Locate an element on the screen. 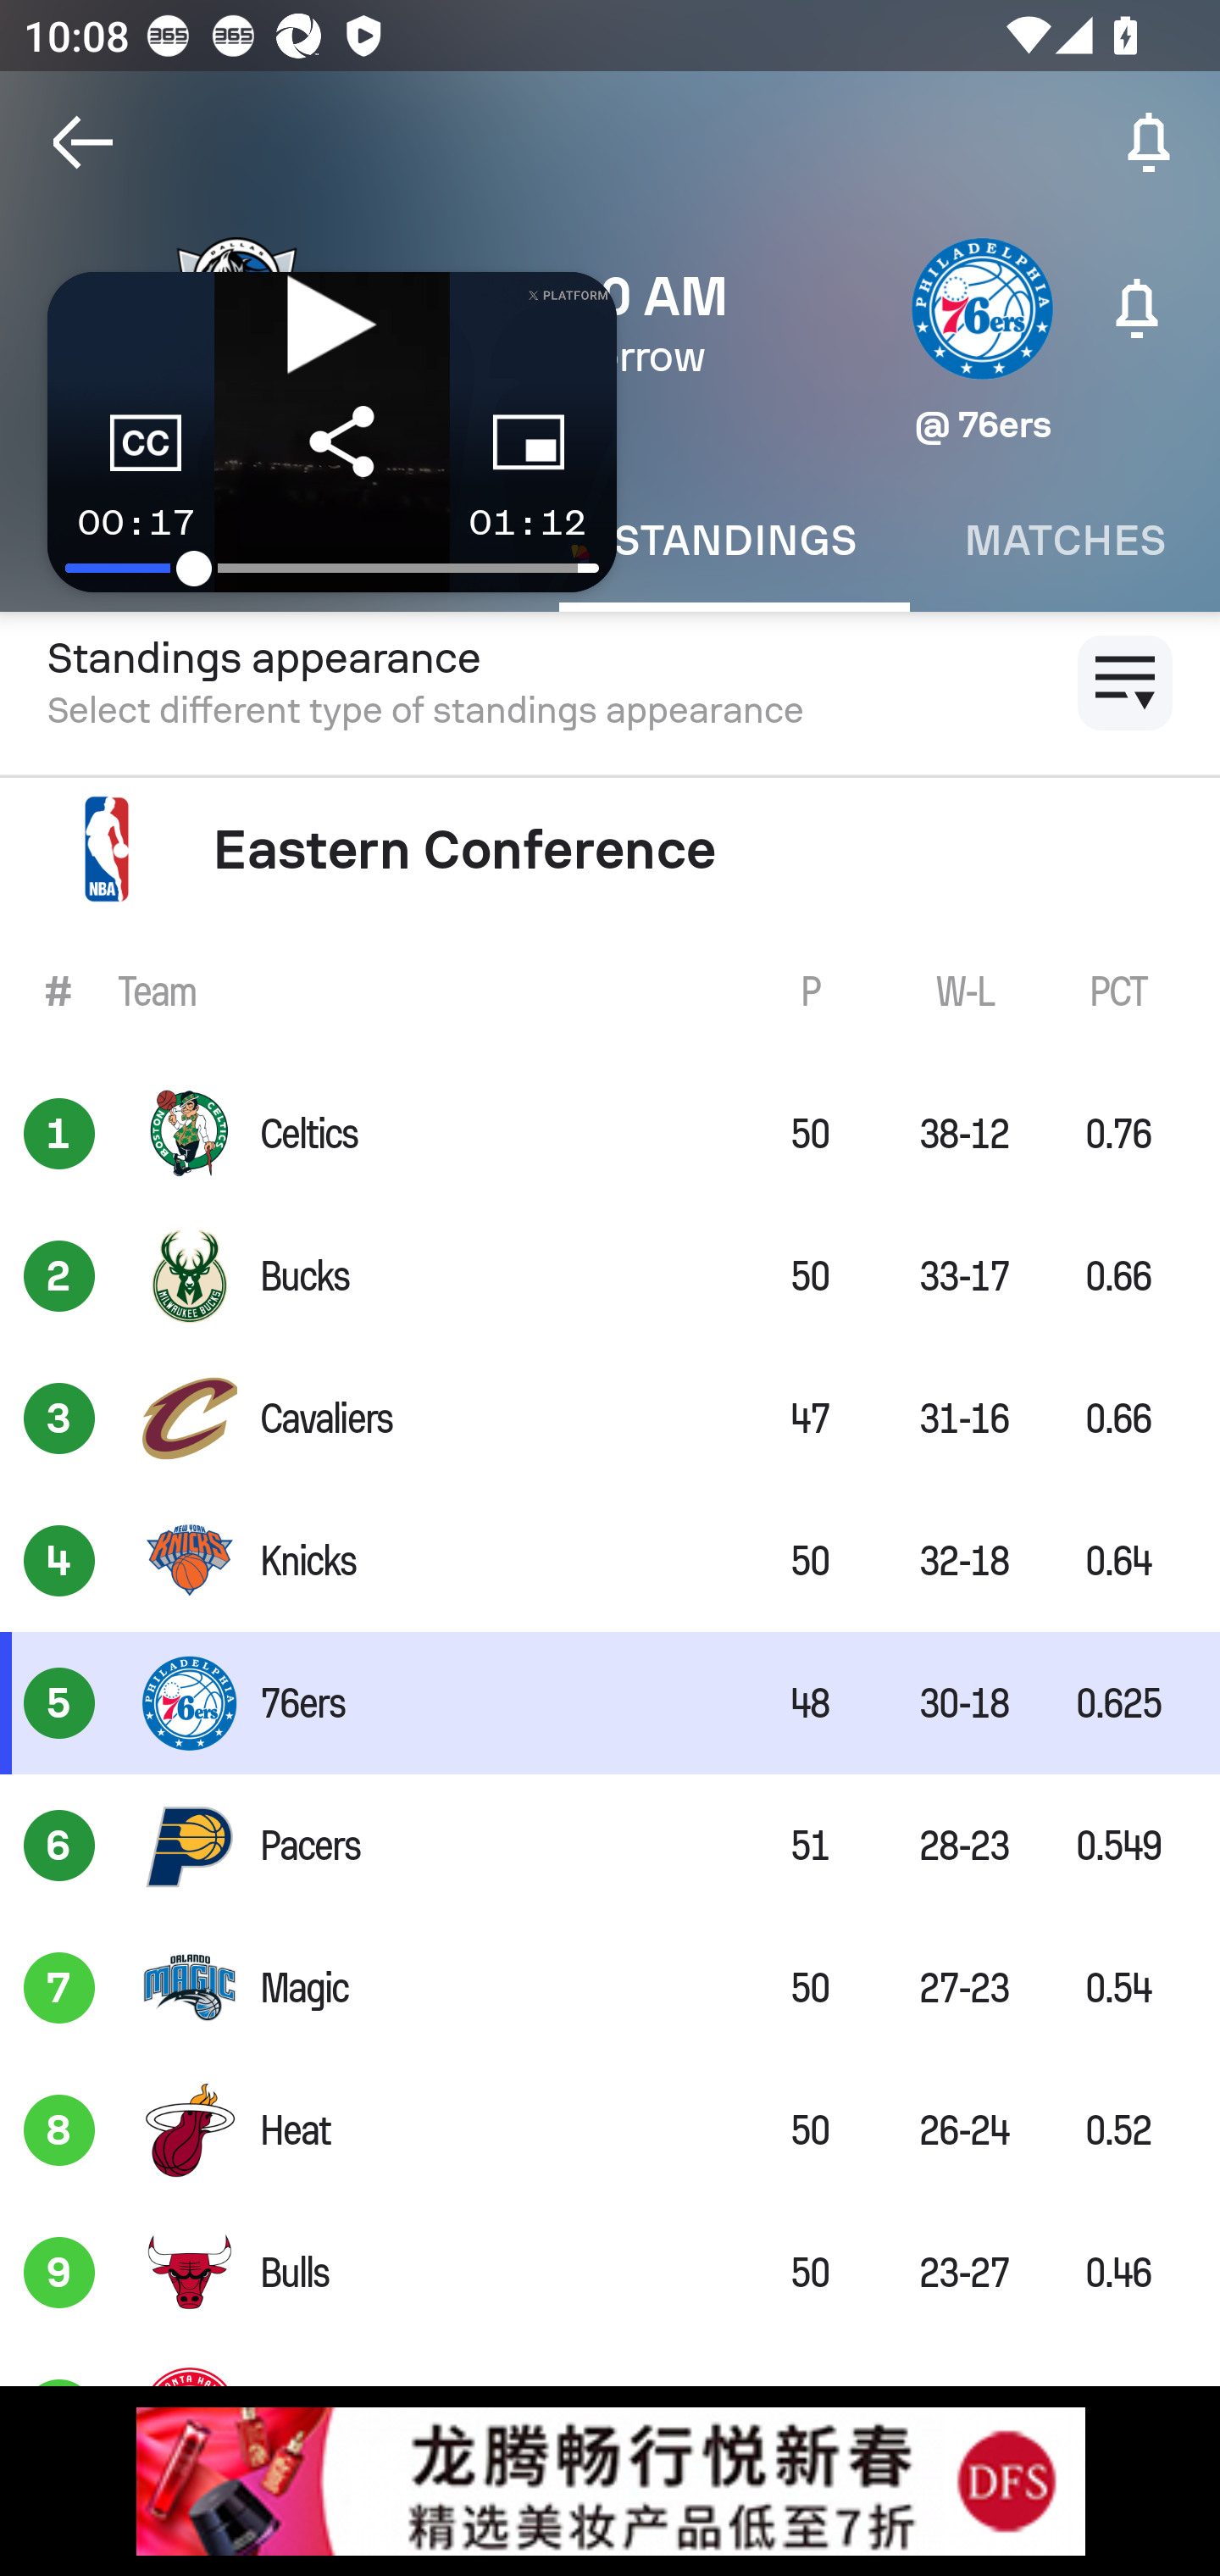 Image resolution: width=1220 pixels, height=2576 pixels. 5 is located at coordinates (59, 1703).